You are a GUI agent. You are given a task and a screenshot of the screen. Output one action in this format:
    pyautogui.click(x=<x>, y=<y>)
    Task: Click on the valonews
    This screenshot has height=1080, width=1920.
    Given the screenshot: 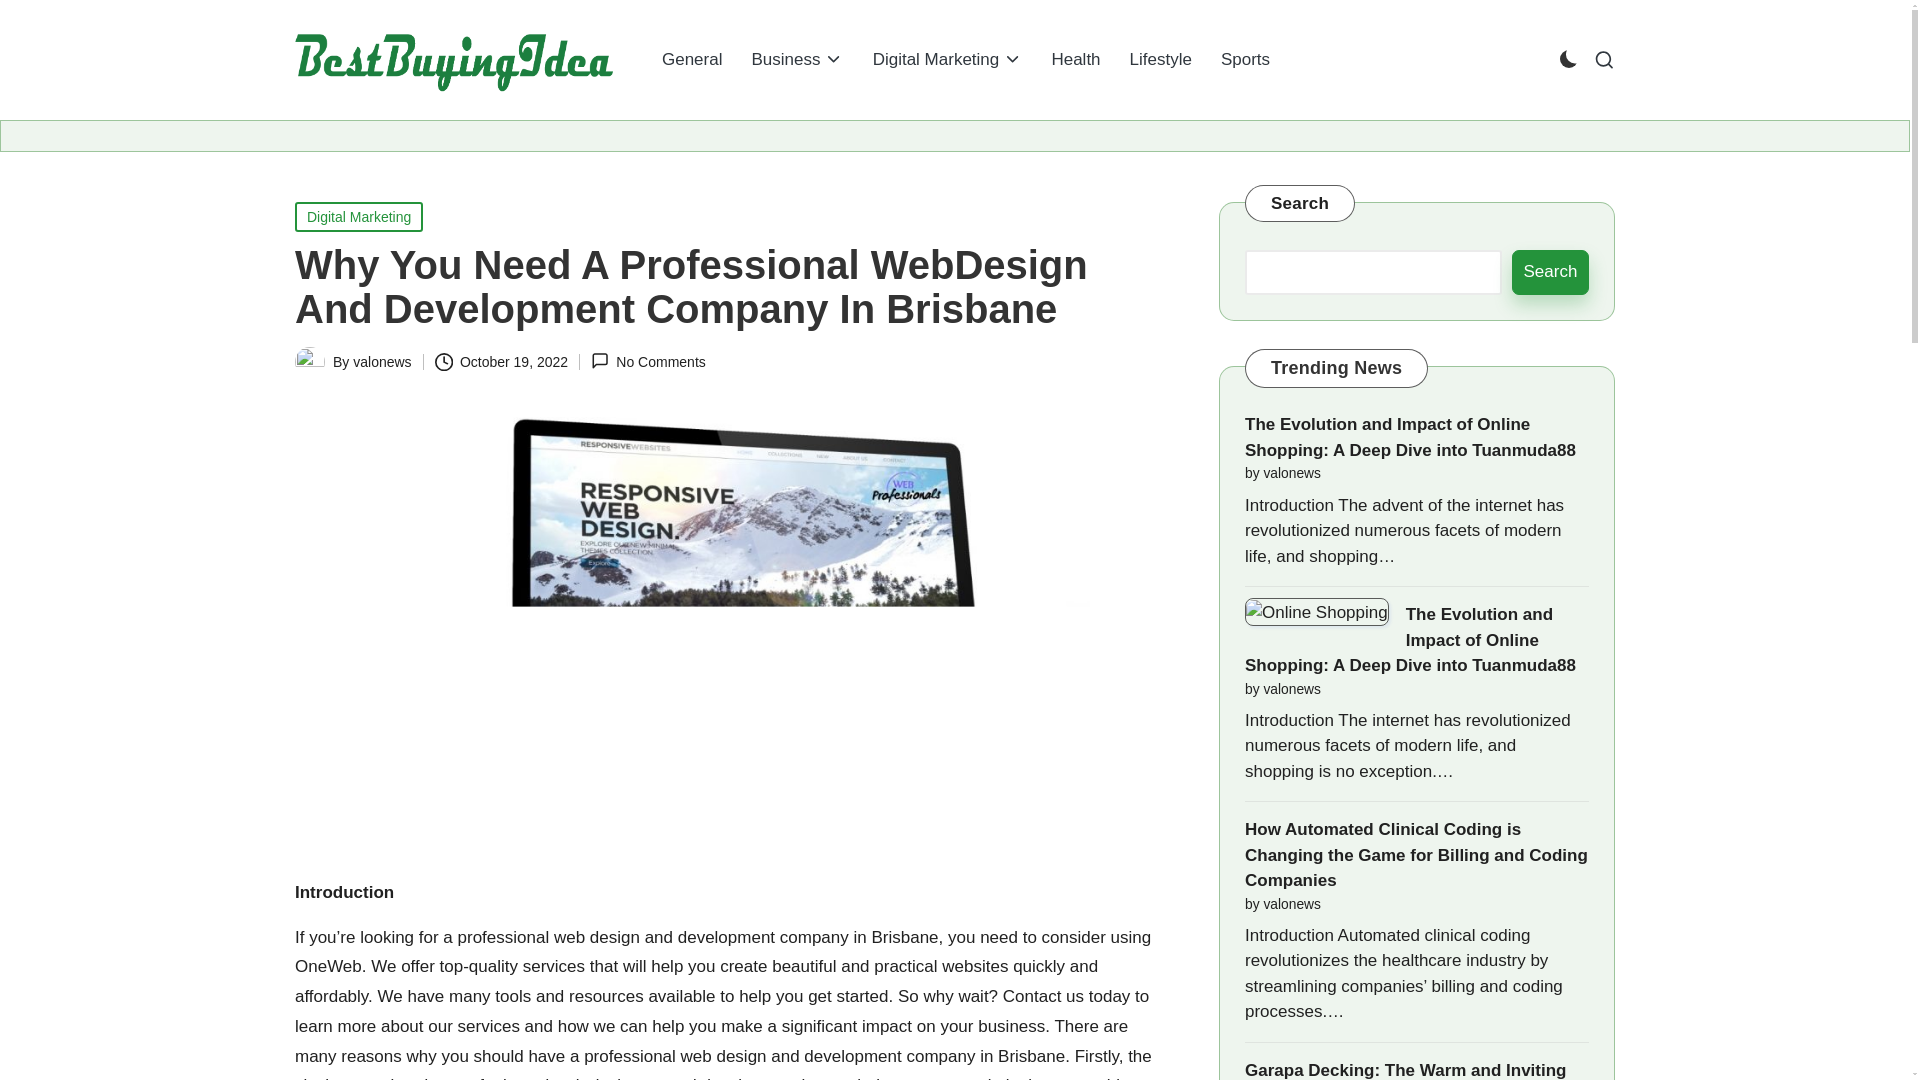 What is the action you would take?
    pyautogui.click(x=382, y=362)
    